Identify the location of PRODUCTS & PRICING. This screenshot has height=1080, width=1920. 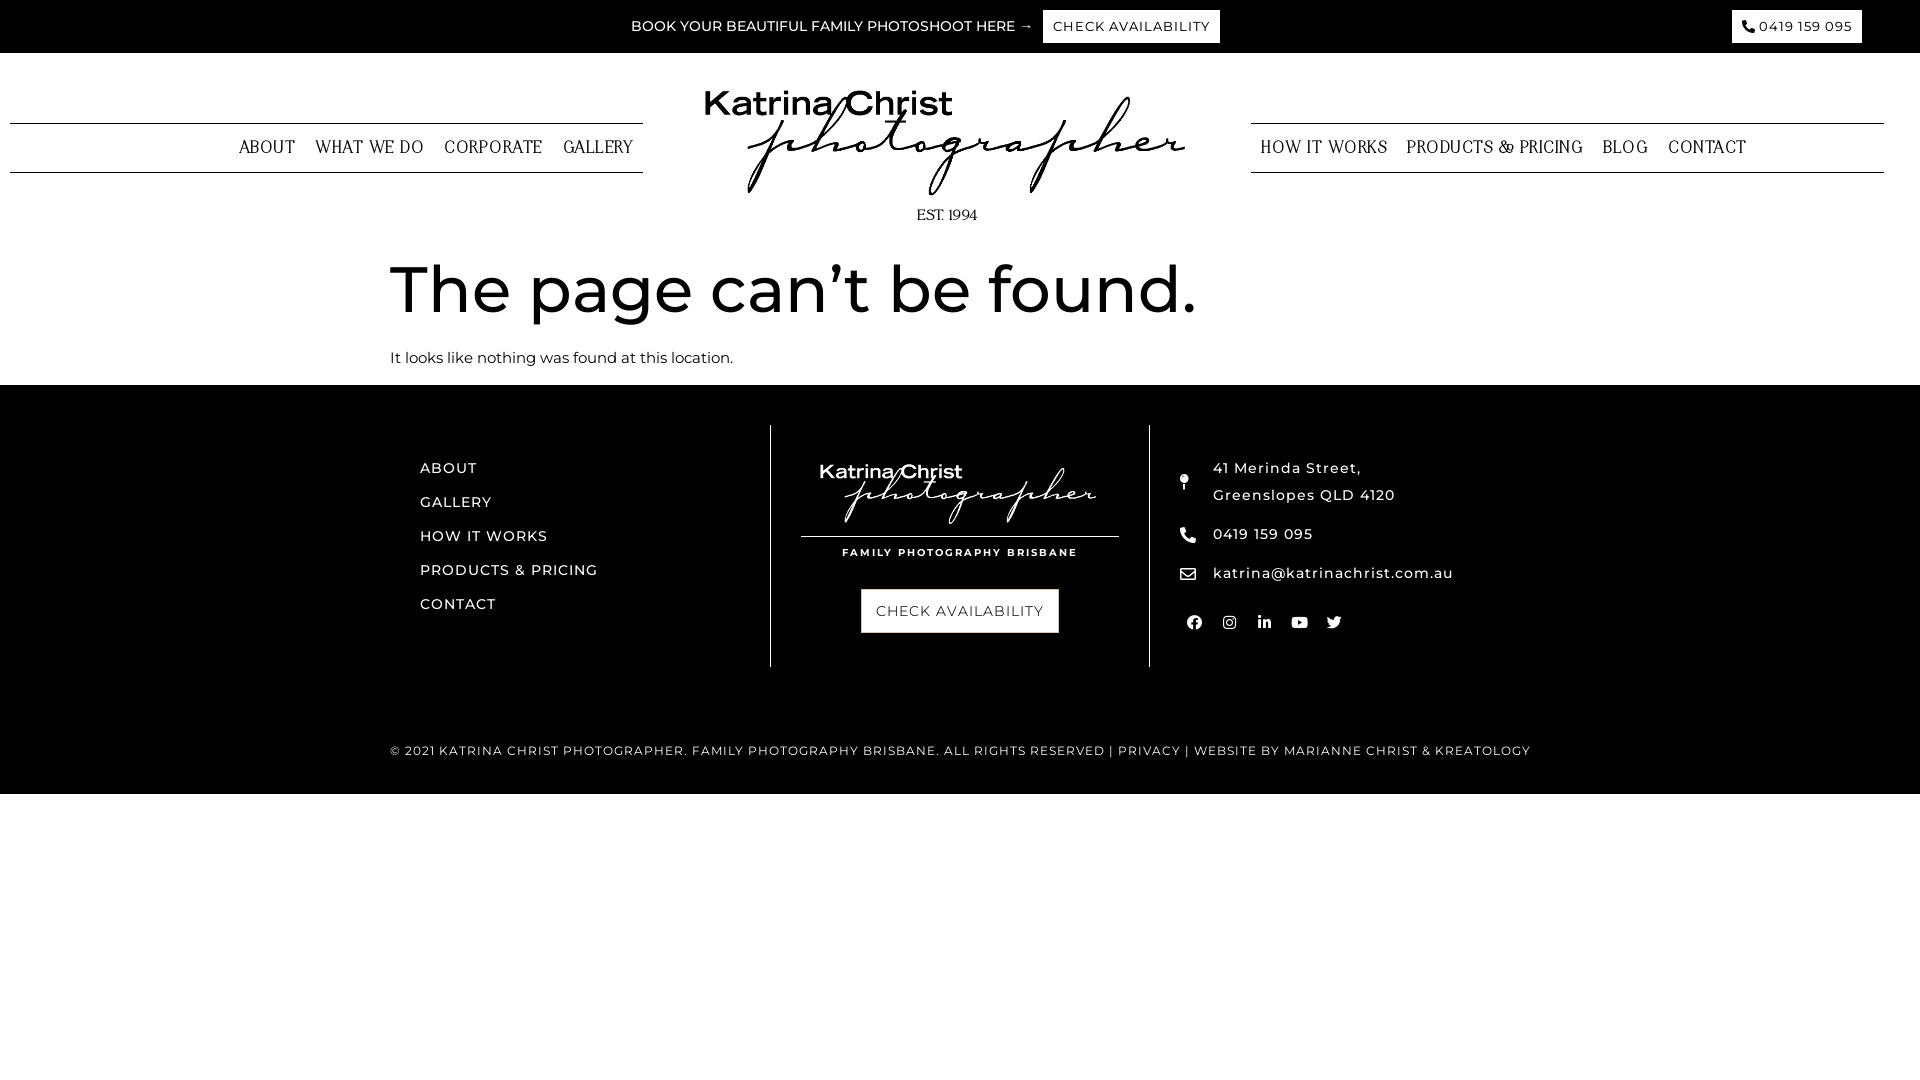
(1495, 149).